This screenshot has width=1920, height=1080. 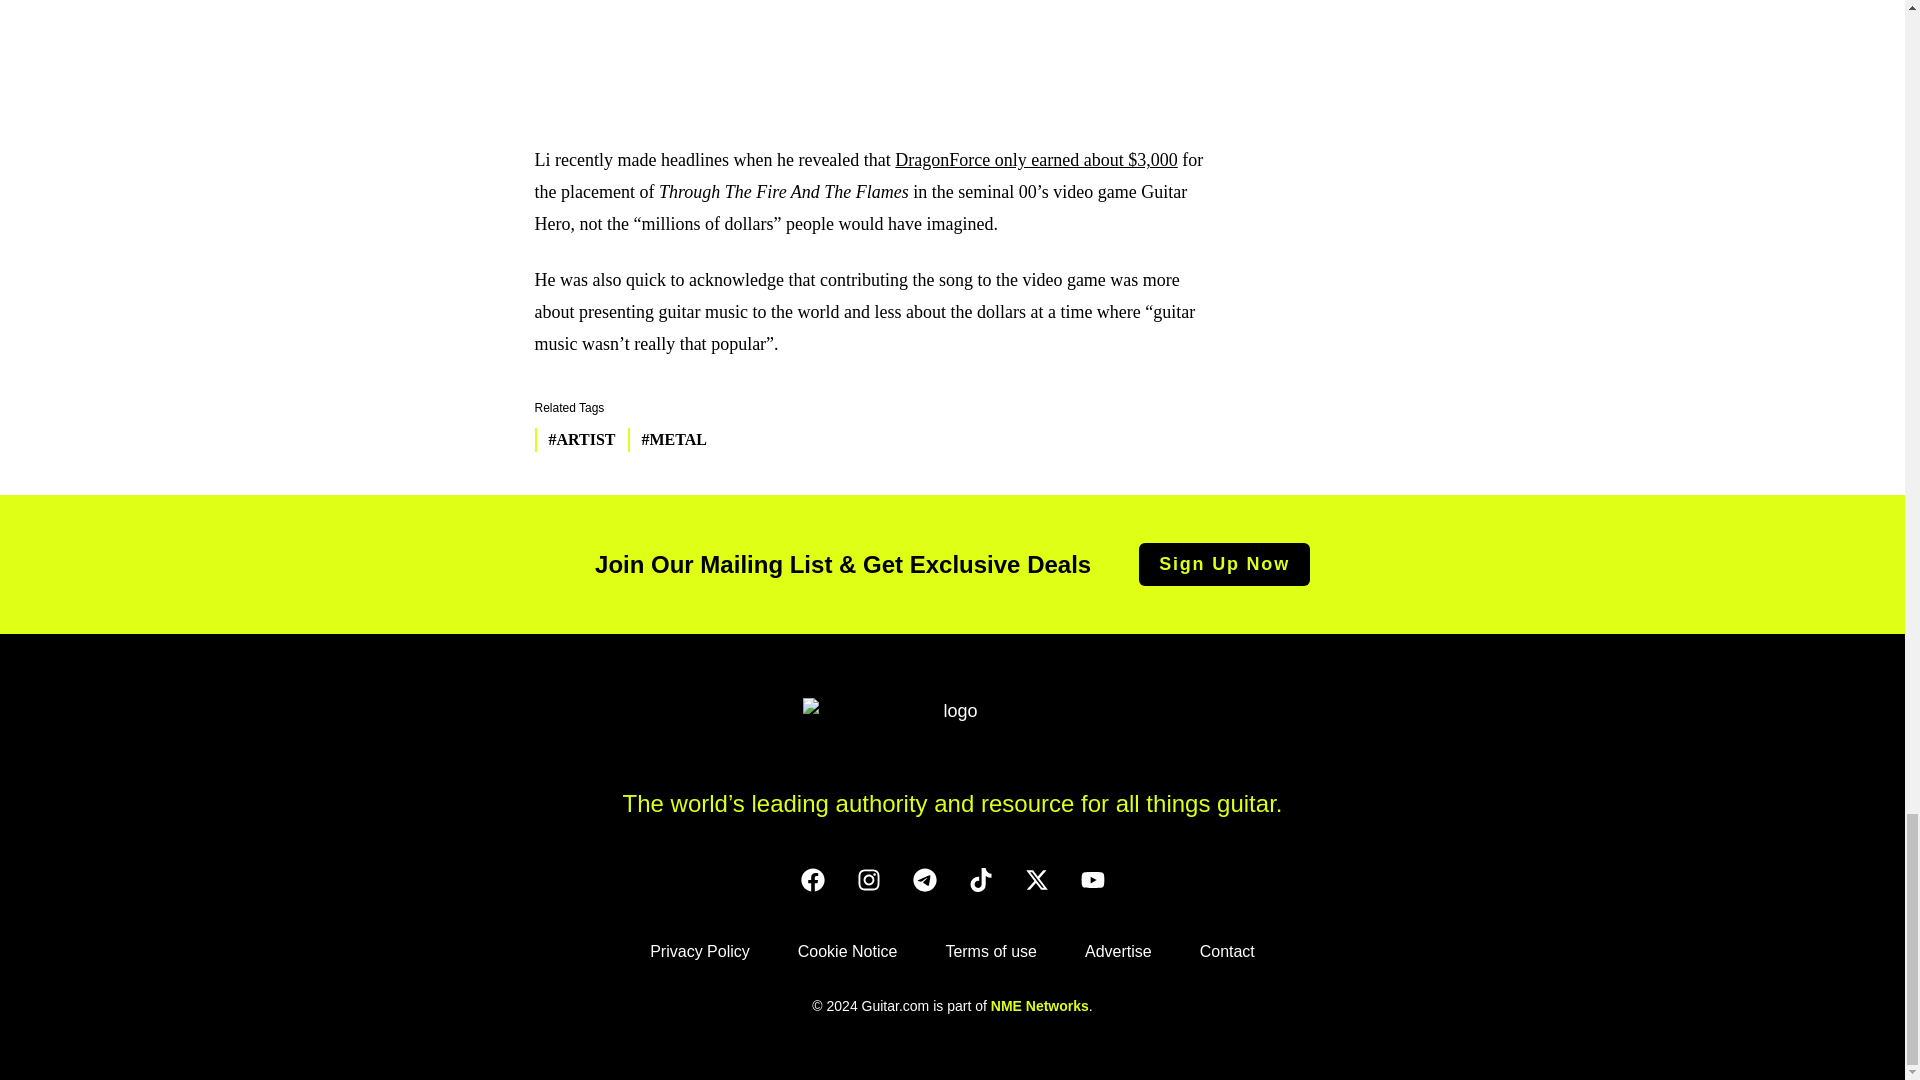 What do you see at coordinates (574, 440) in the screenshot?
I see `Artist` at bounding box center [574, 440].